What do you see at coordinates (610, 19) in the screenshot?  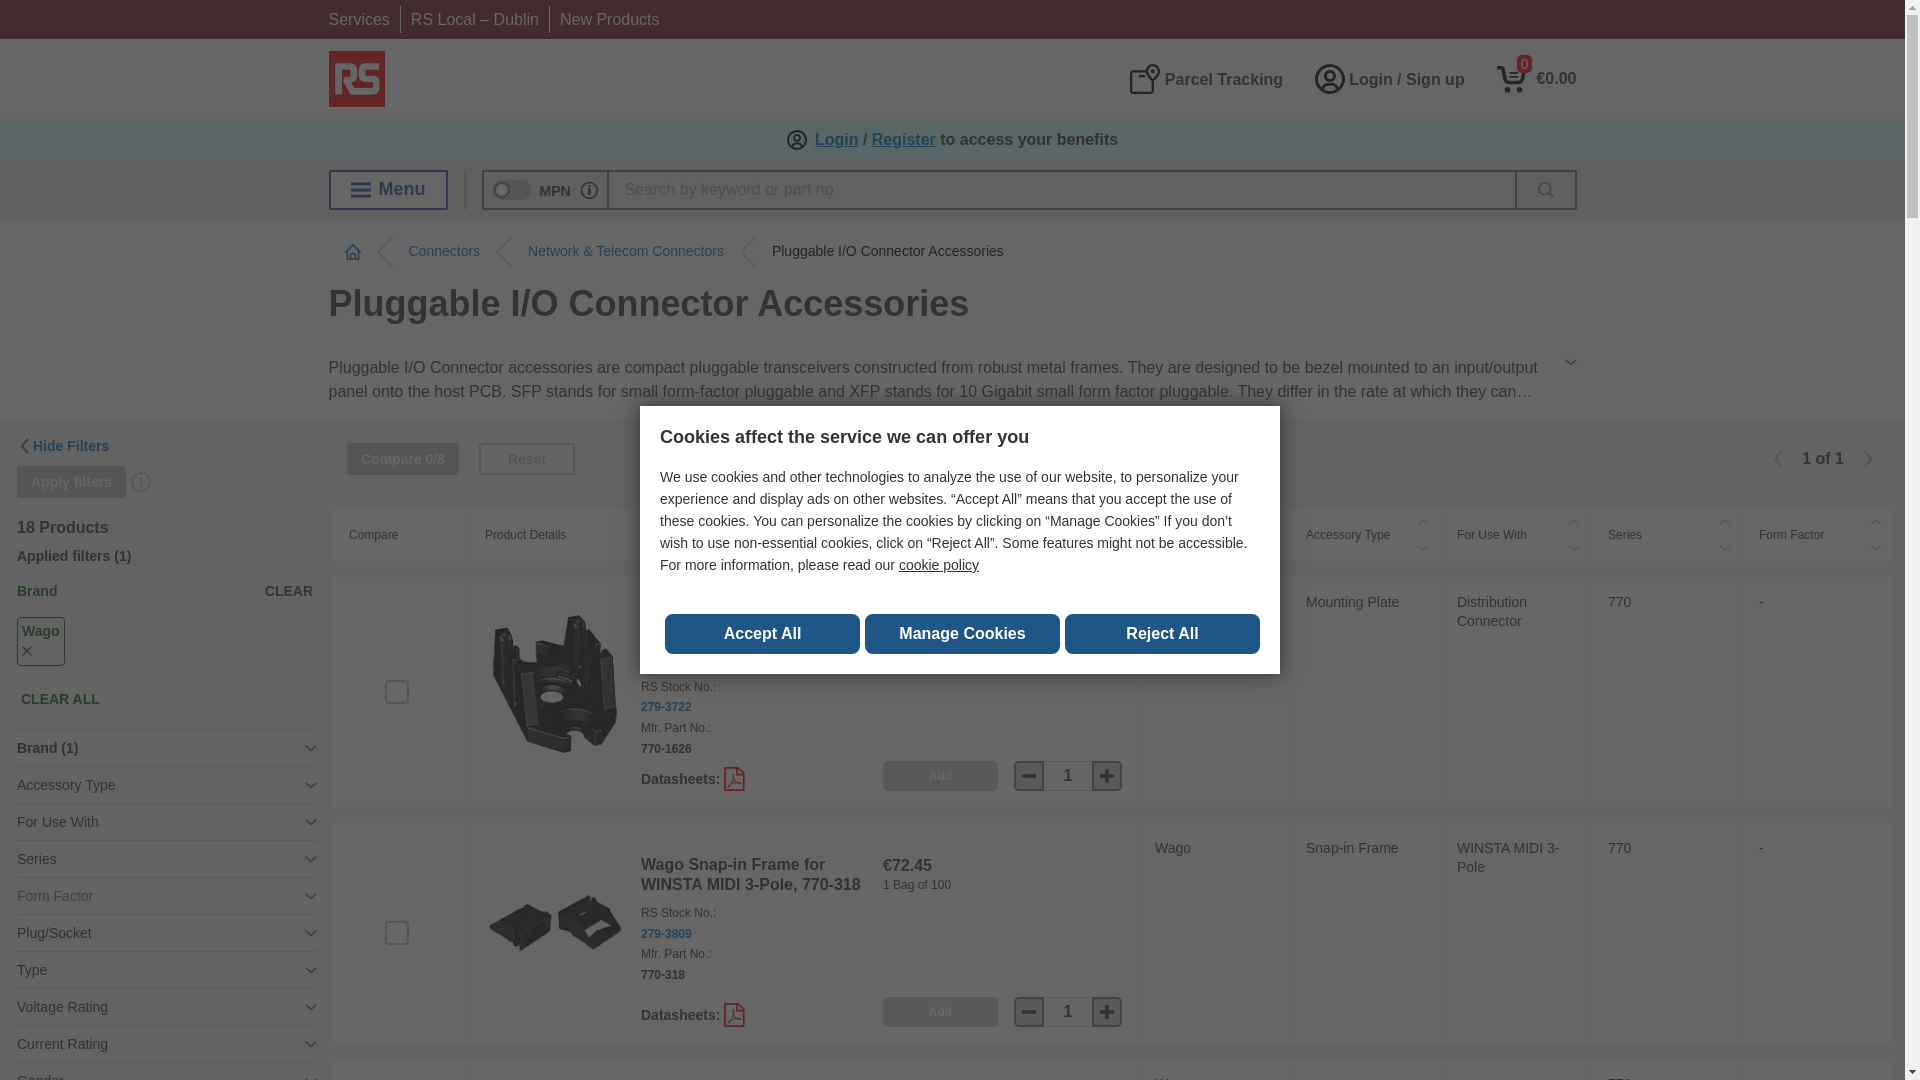 I see `New Products` at bounding box center [610, 19].